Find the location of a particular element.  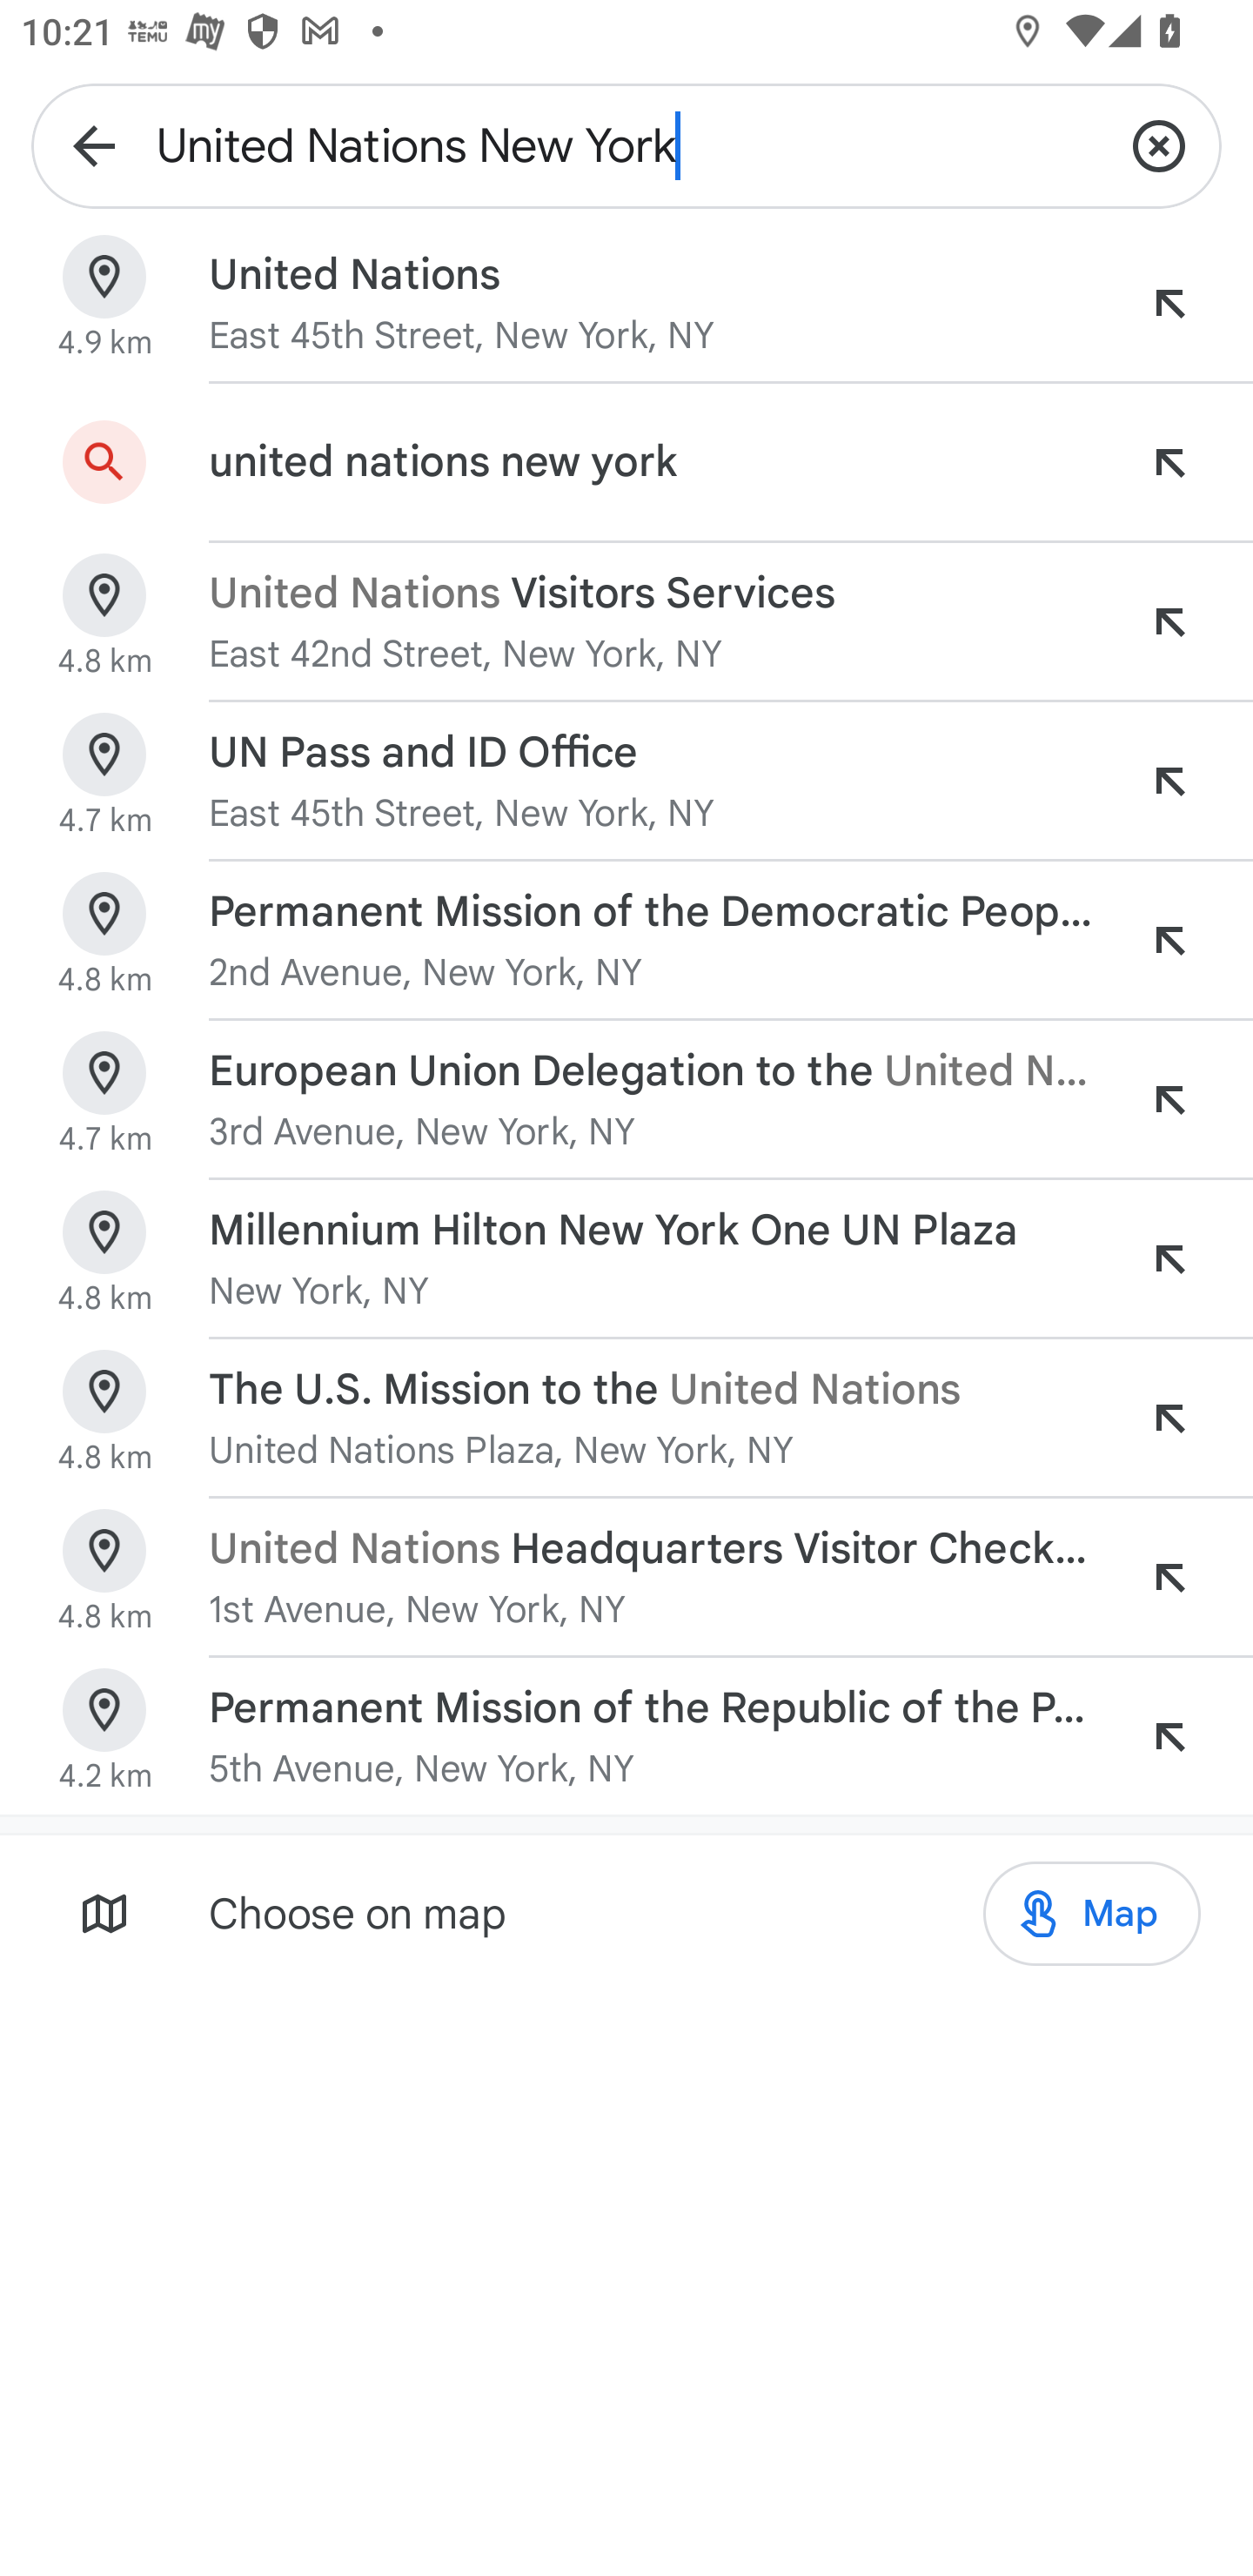

Navigate up is located at coordinates (94, 144).